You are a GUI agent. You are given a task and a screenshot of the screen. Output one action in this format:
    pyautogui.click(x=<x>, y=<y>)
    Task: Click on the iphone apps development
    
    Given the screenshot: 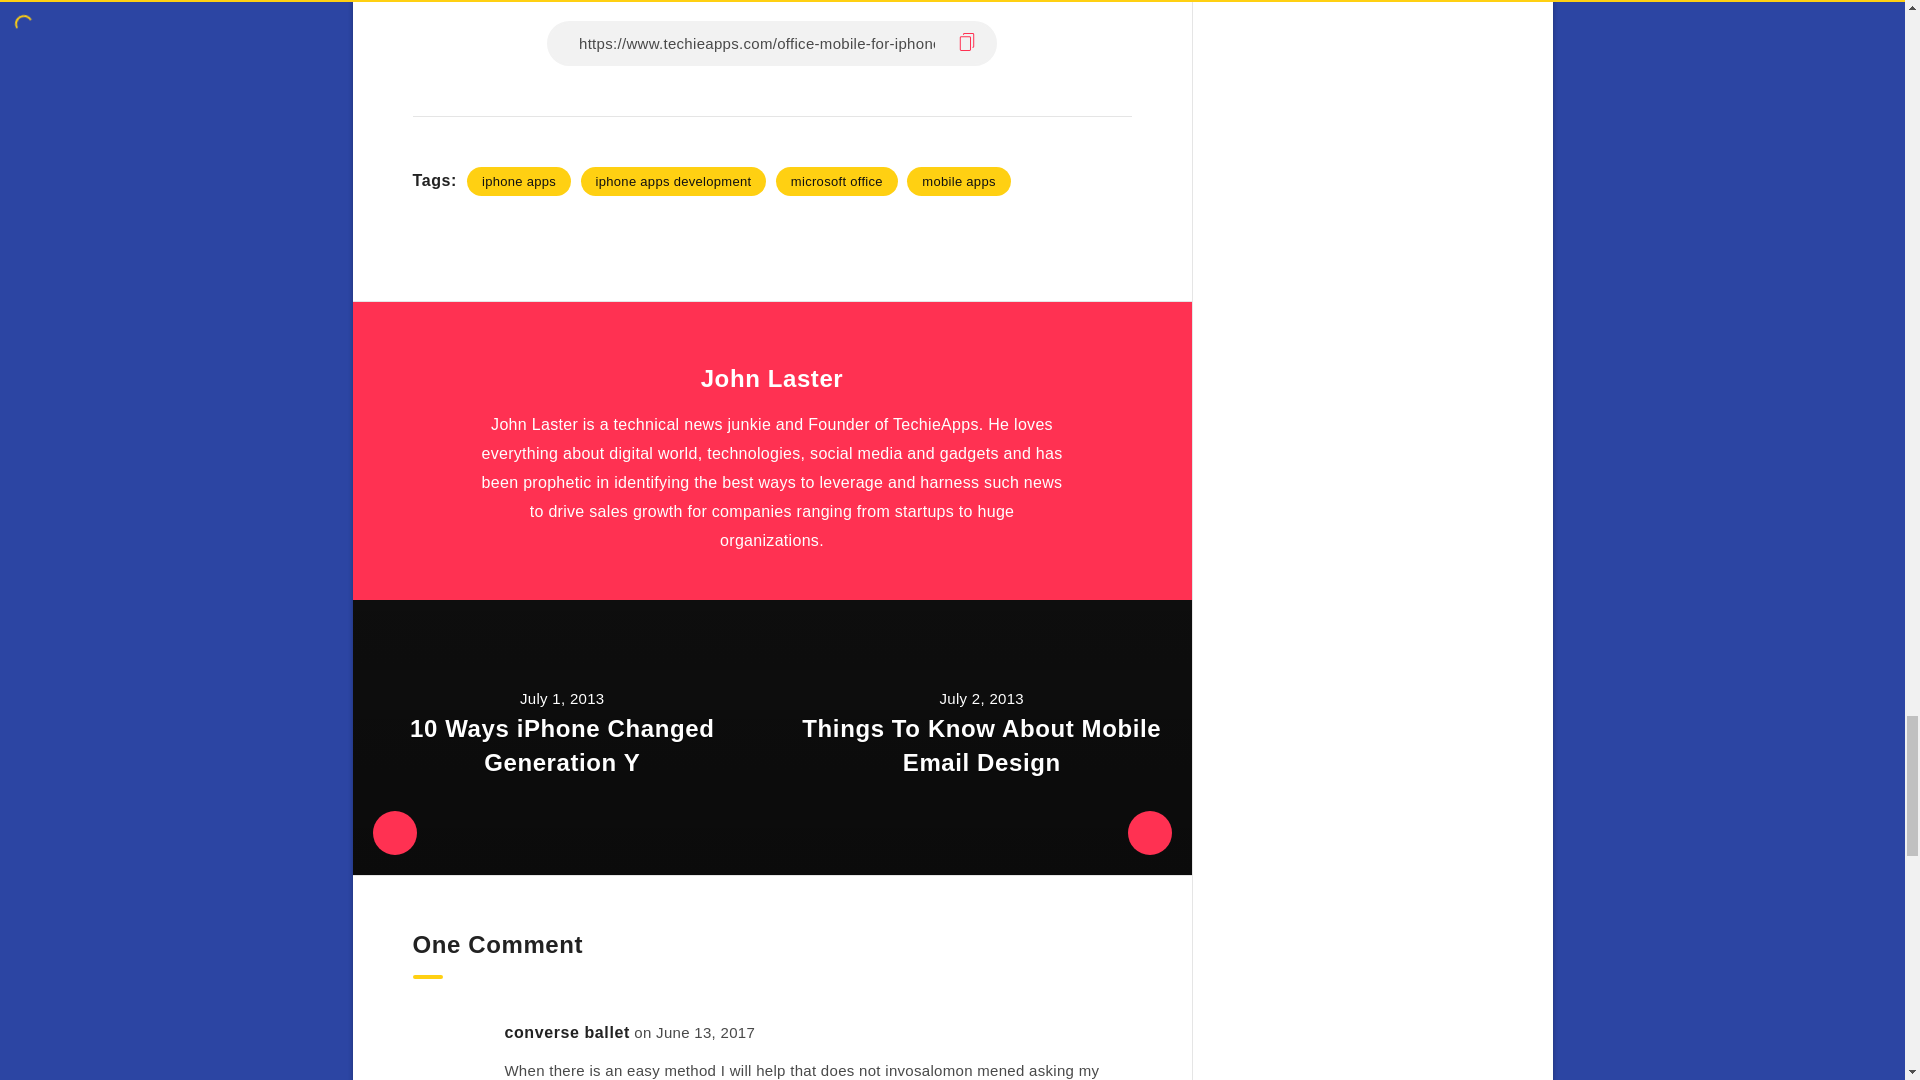 What is the action you would take?
    pyautogui.click(x=674, y=181)
    